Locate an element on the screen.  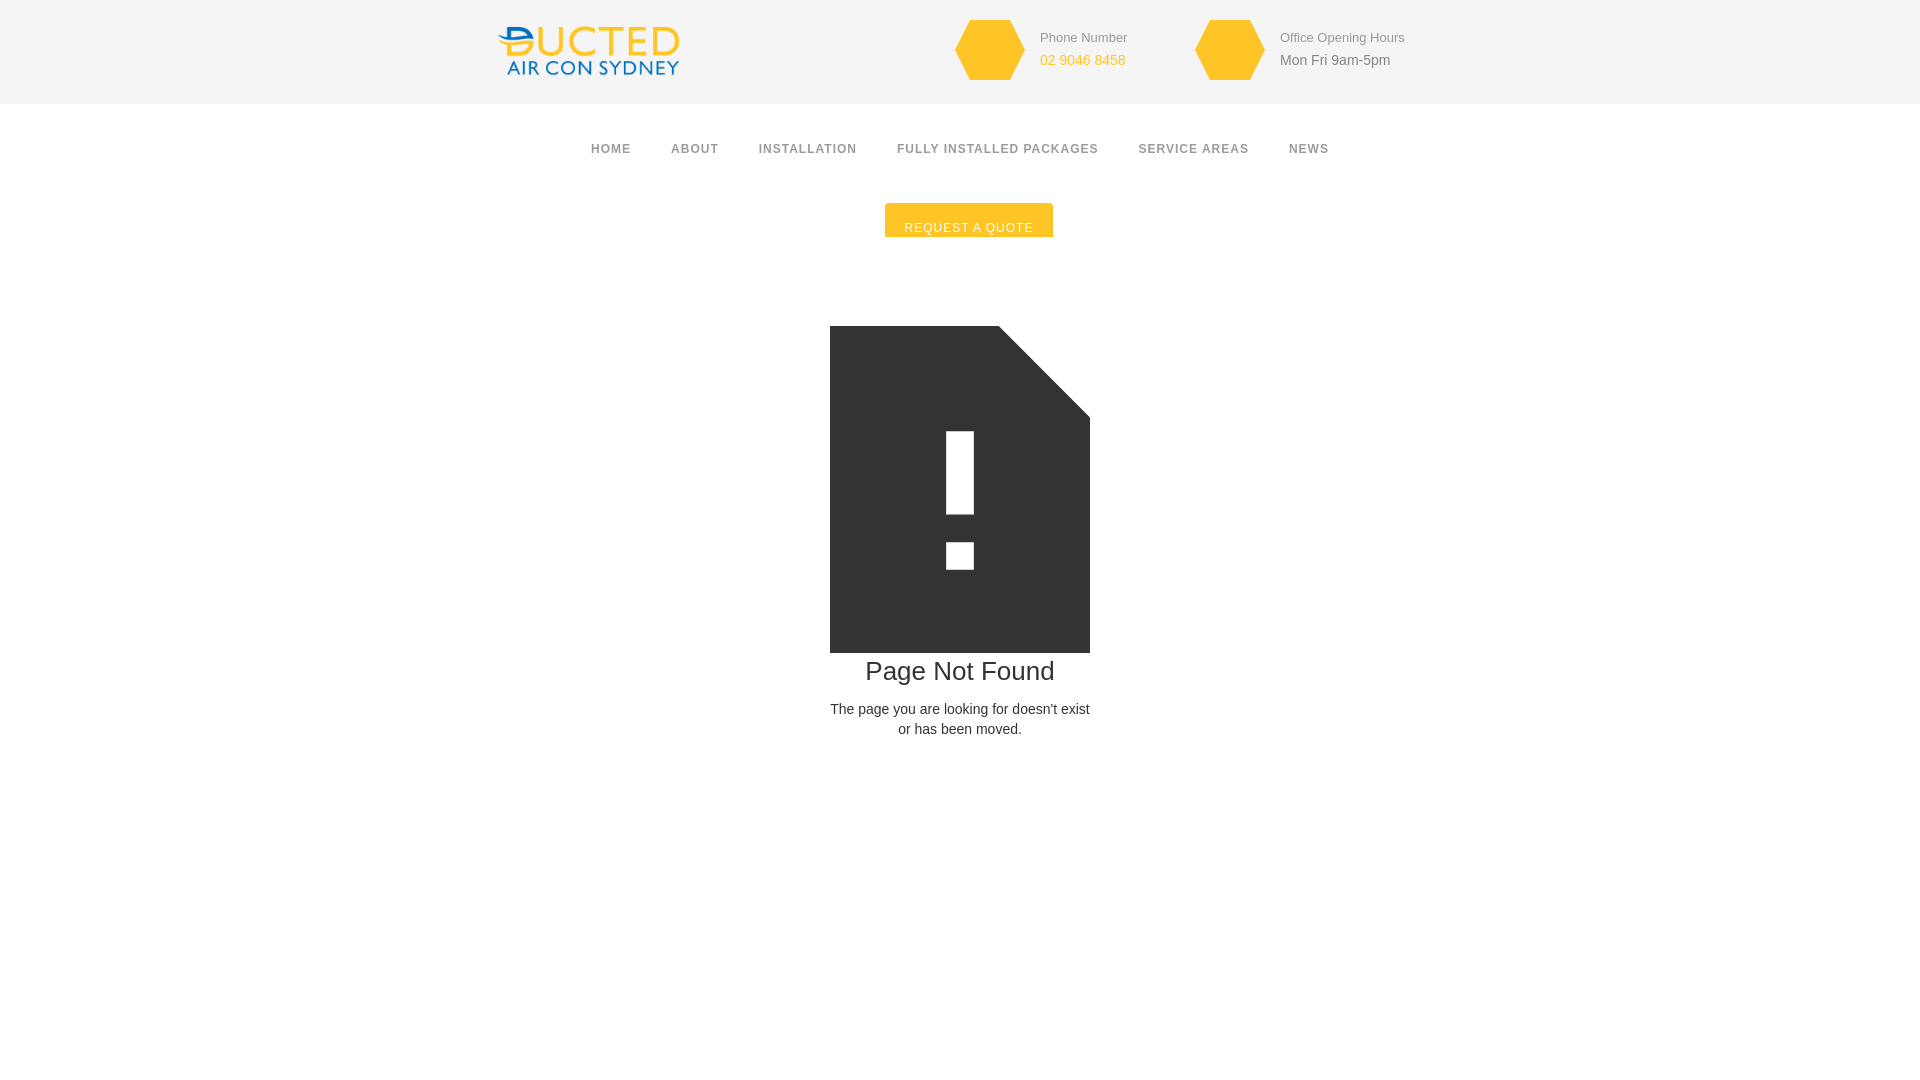
FULLY INSTALLED PACKAGES is located at coordinates (998, 144).